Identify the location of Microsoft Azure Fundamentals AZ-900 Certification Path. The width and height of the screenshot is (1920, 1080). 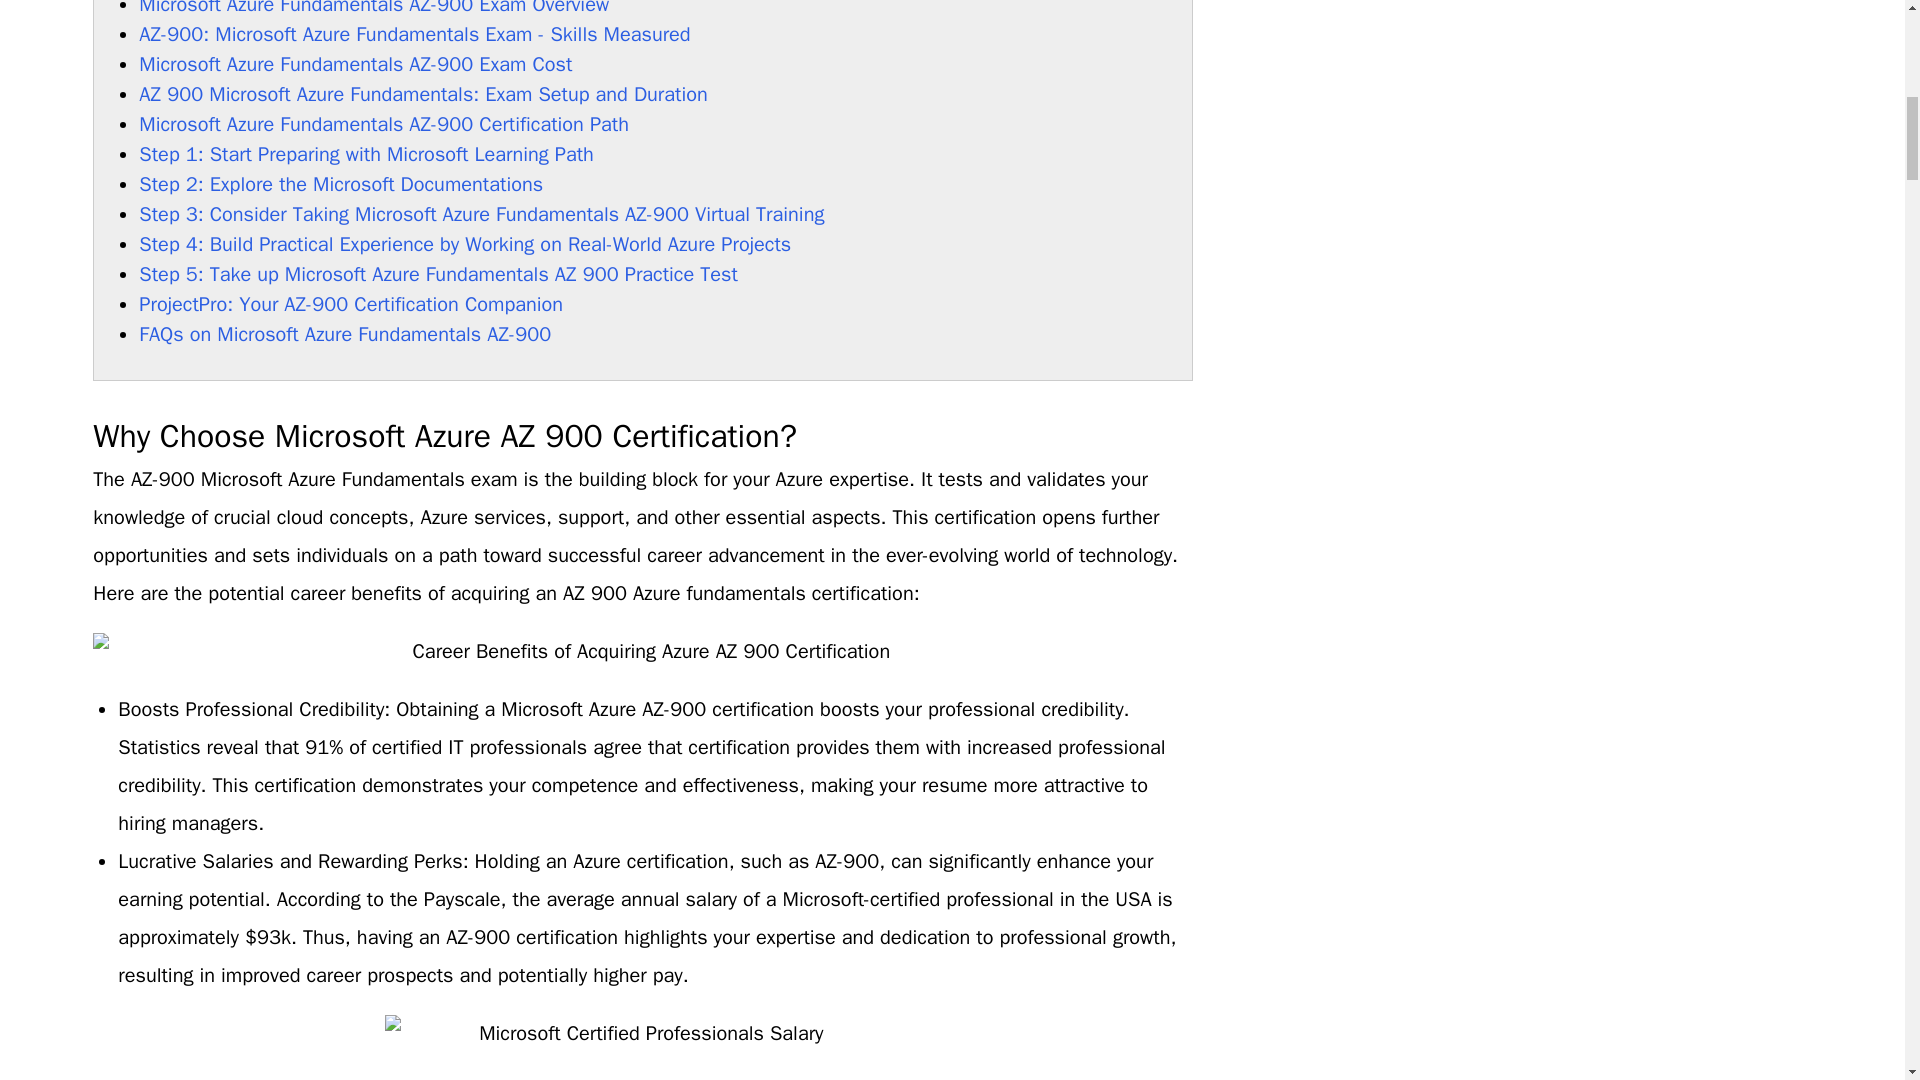
(384, 124).